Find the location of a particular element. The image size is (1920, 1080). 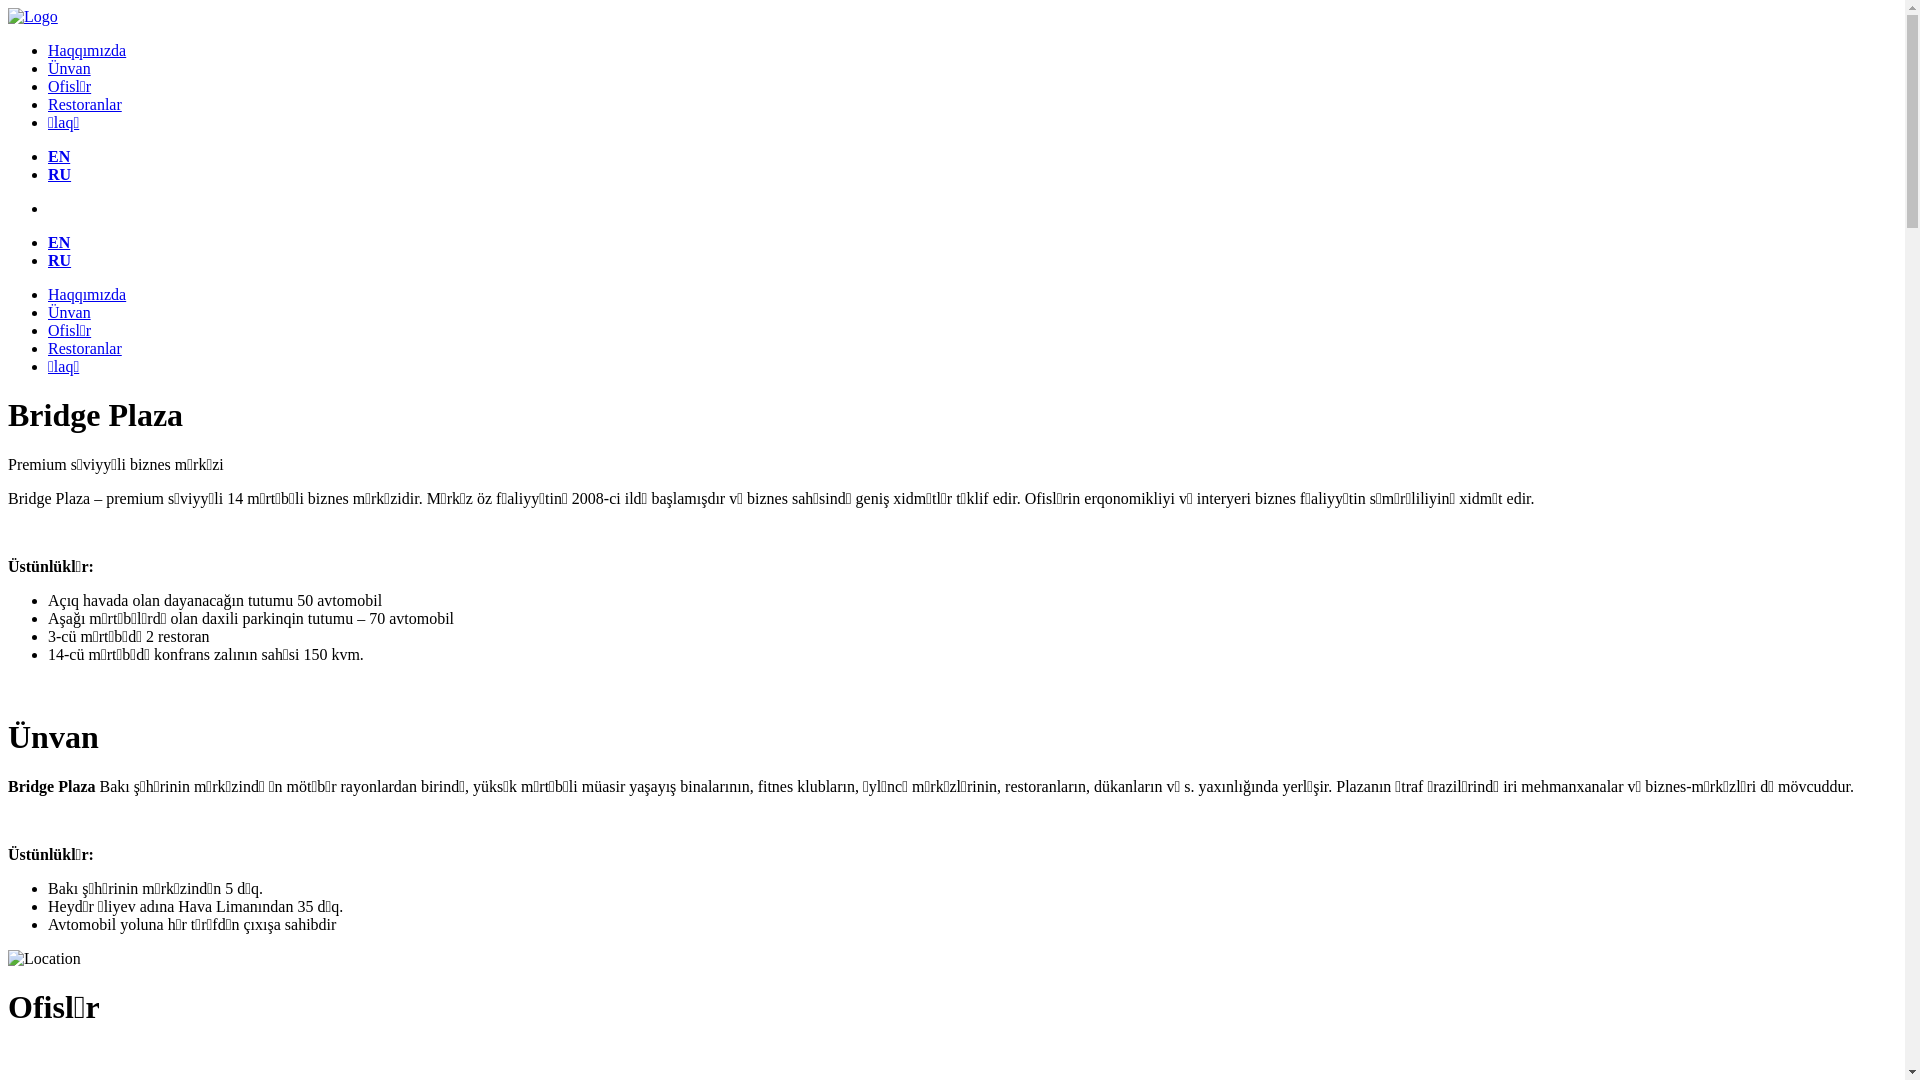

Restoranlar is located at coordinates (85, 348).